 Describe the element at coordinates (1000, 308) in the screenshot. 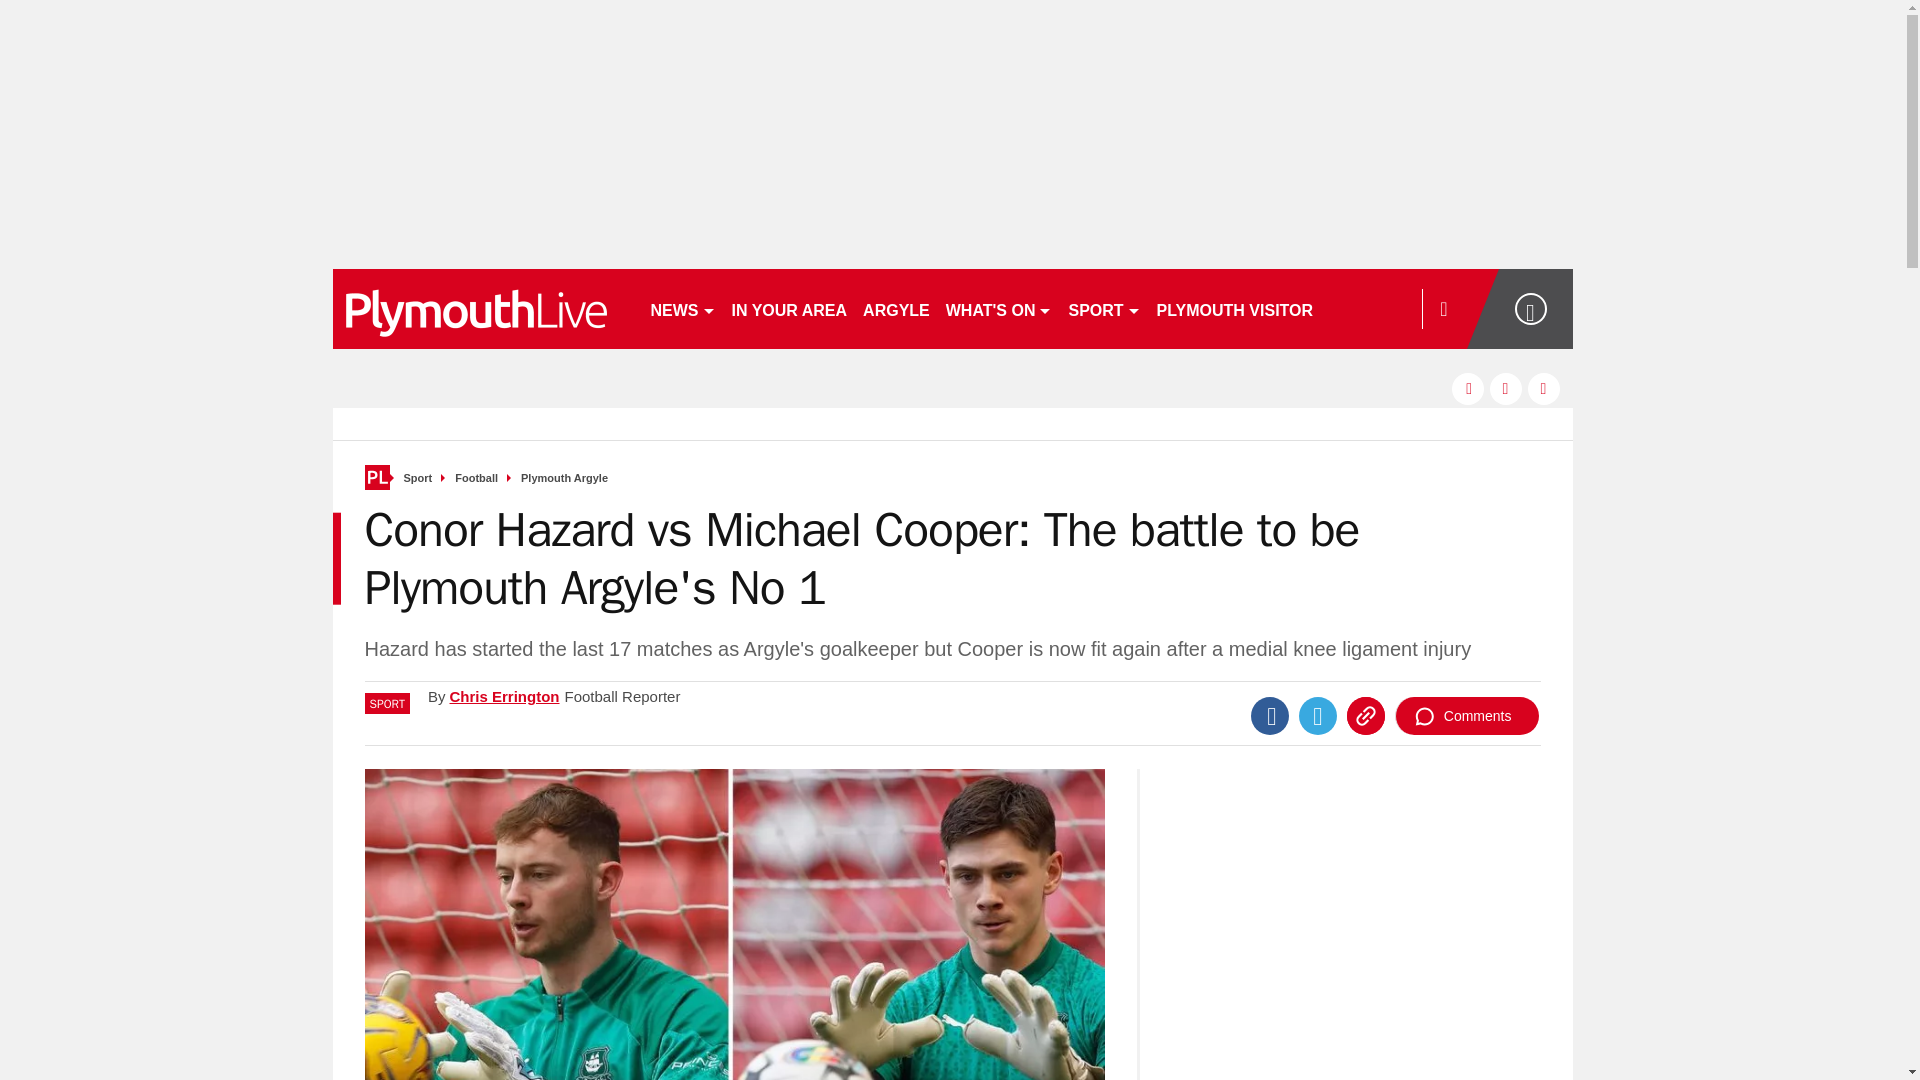

I see `WHAT'S ON` at that location.